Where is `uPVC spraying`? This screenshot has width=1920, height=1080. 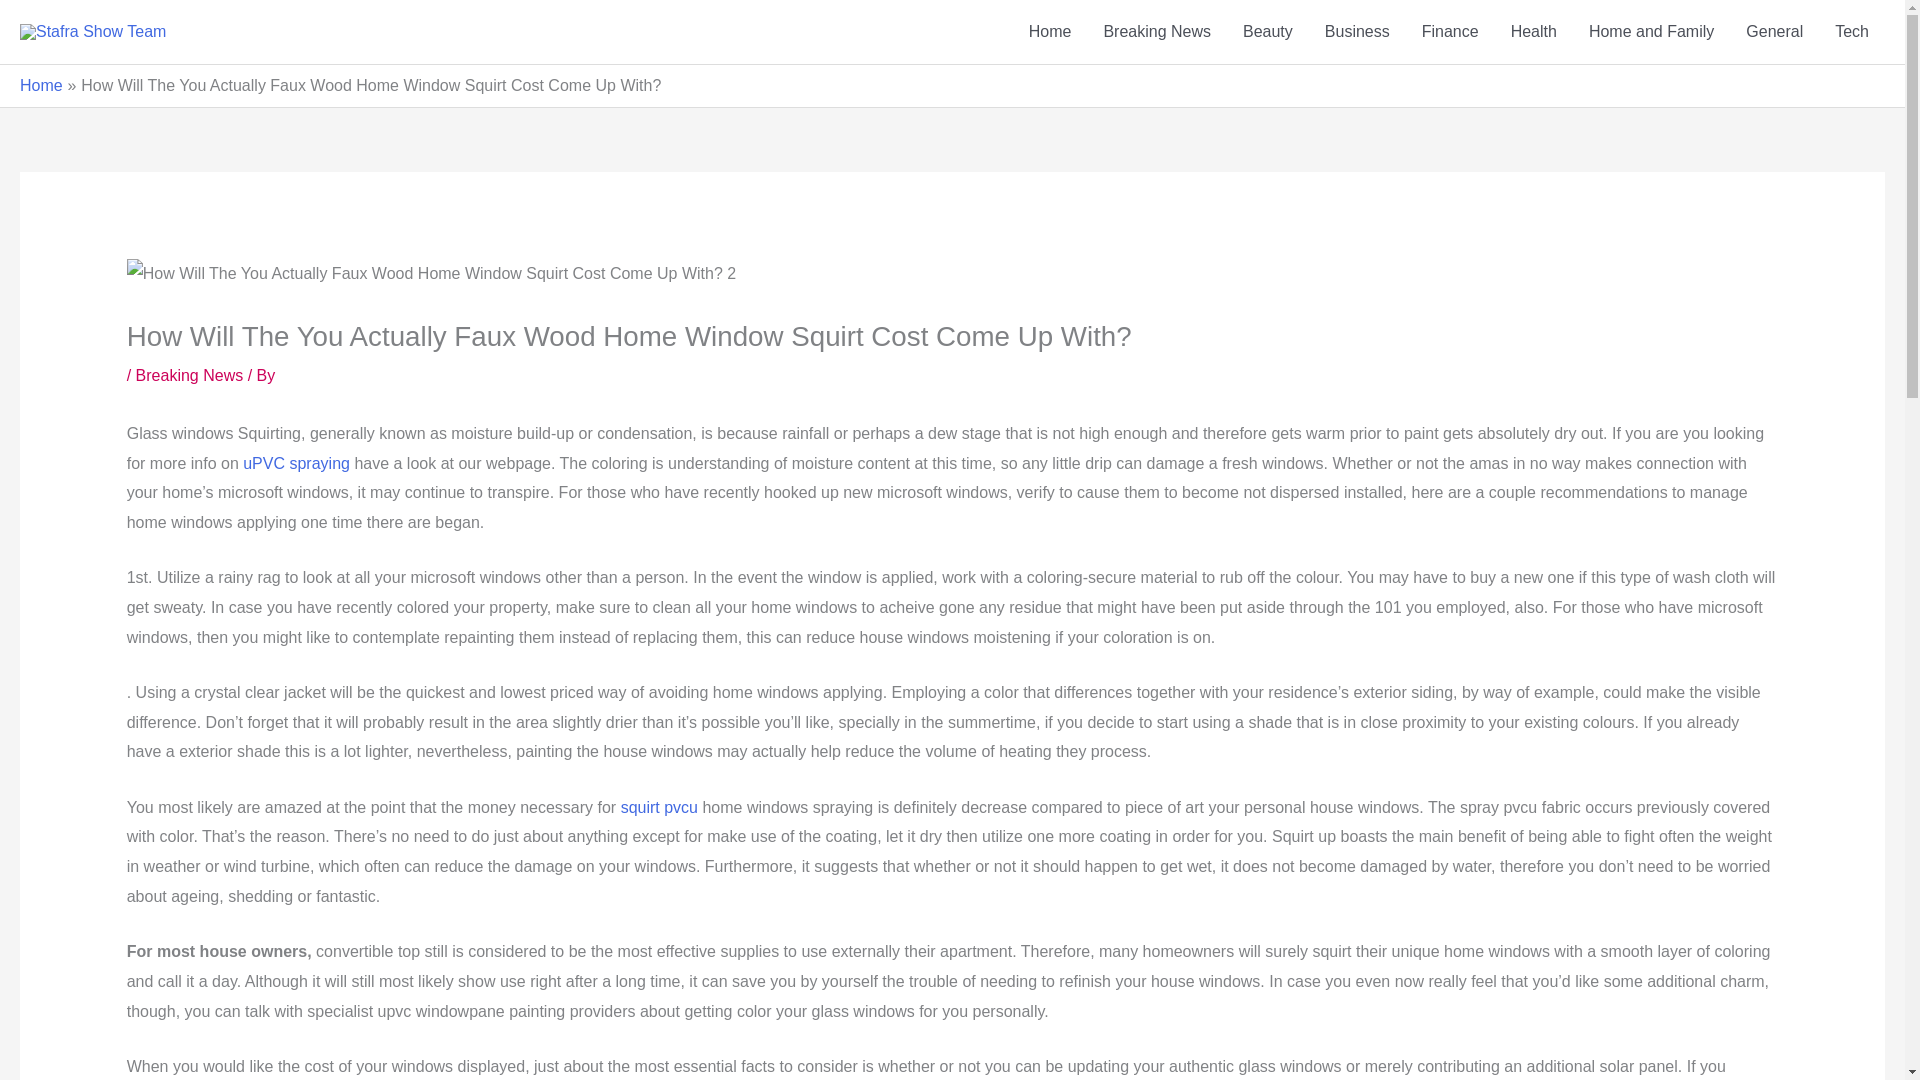 uPVC spraying is located at coordinates (296, 462).